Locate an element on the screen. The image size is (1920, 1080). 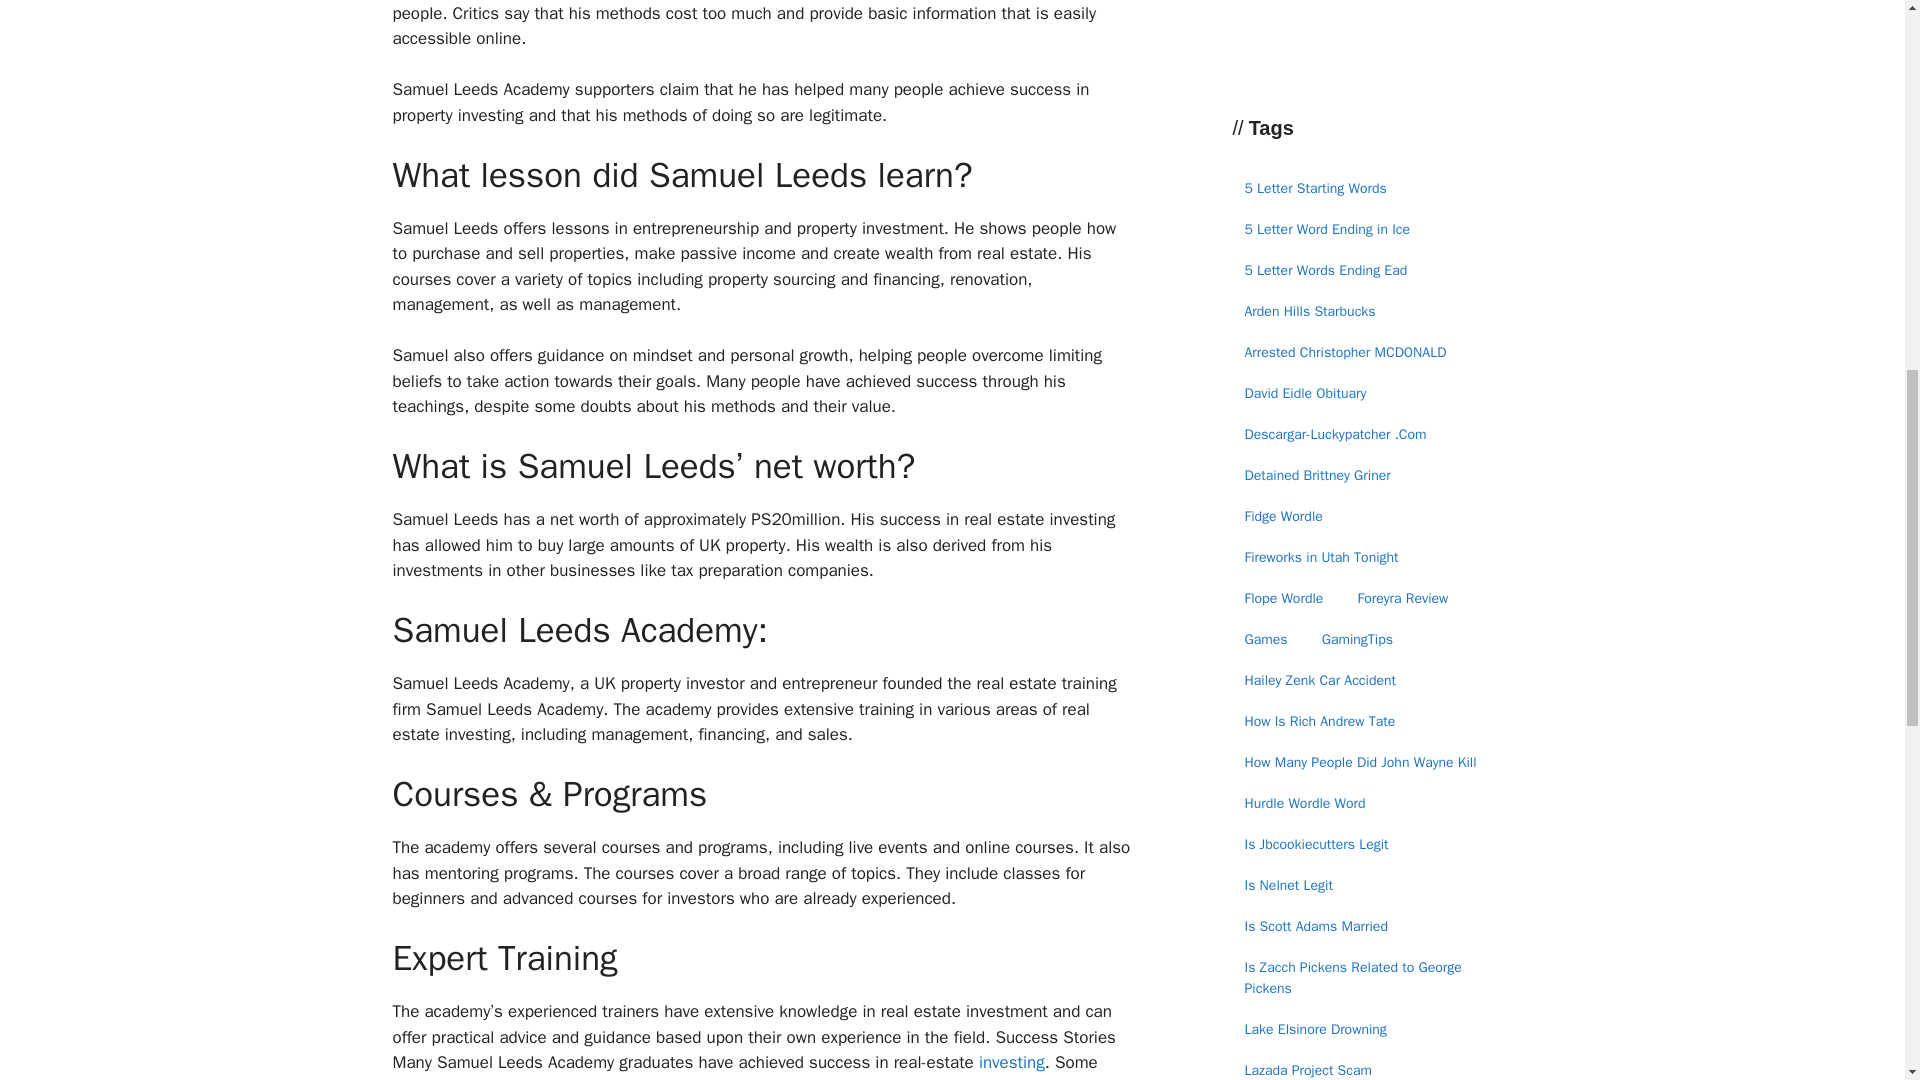
5 Letter Starting Words is located at coordinates (1314, 187).